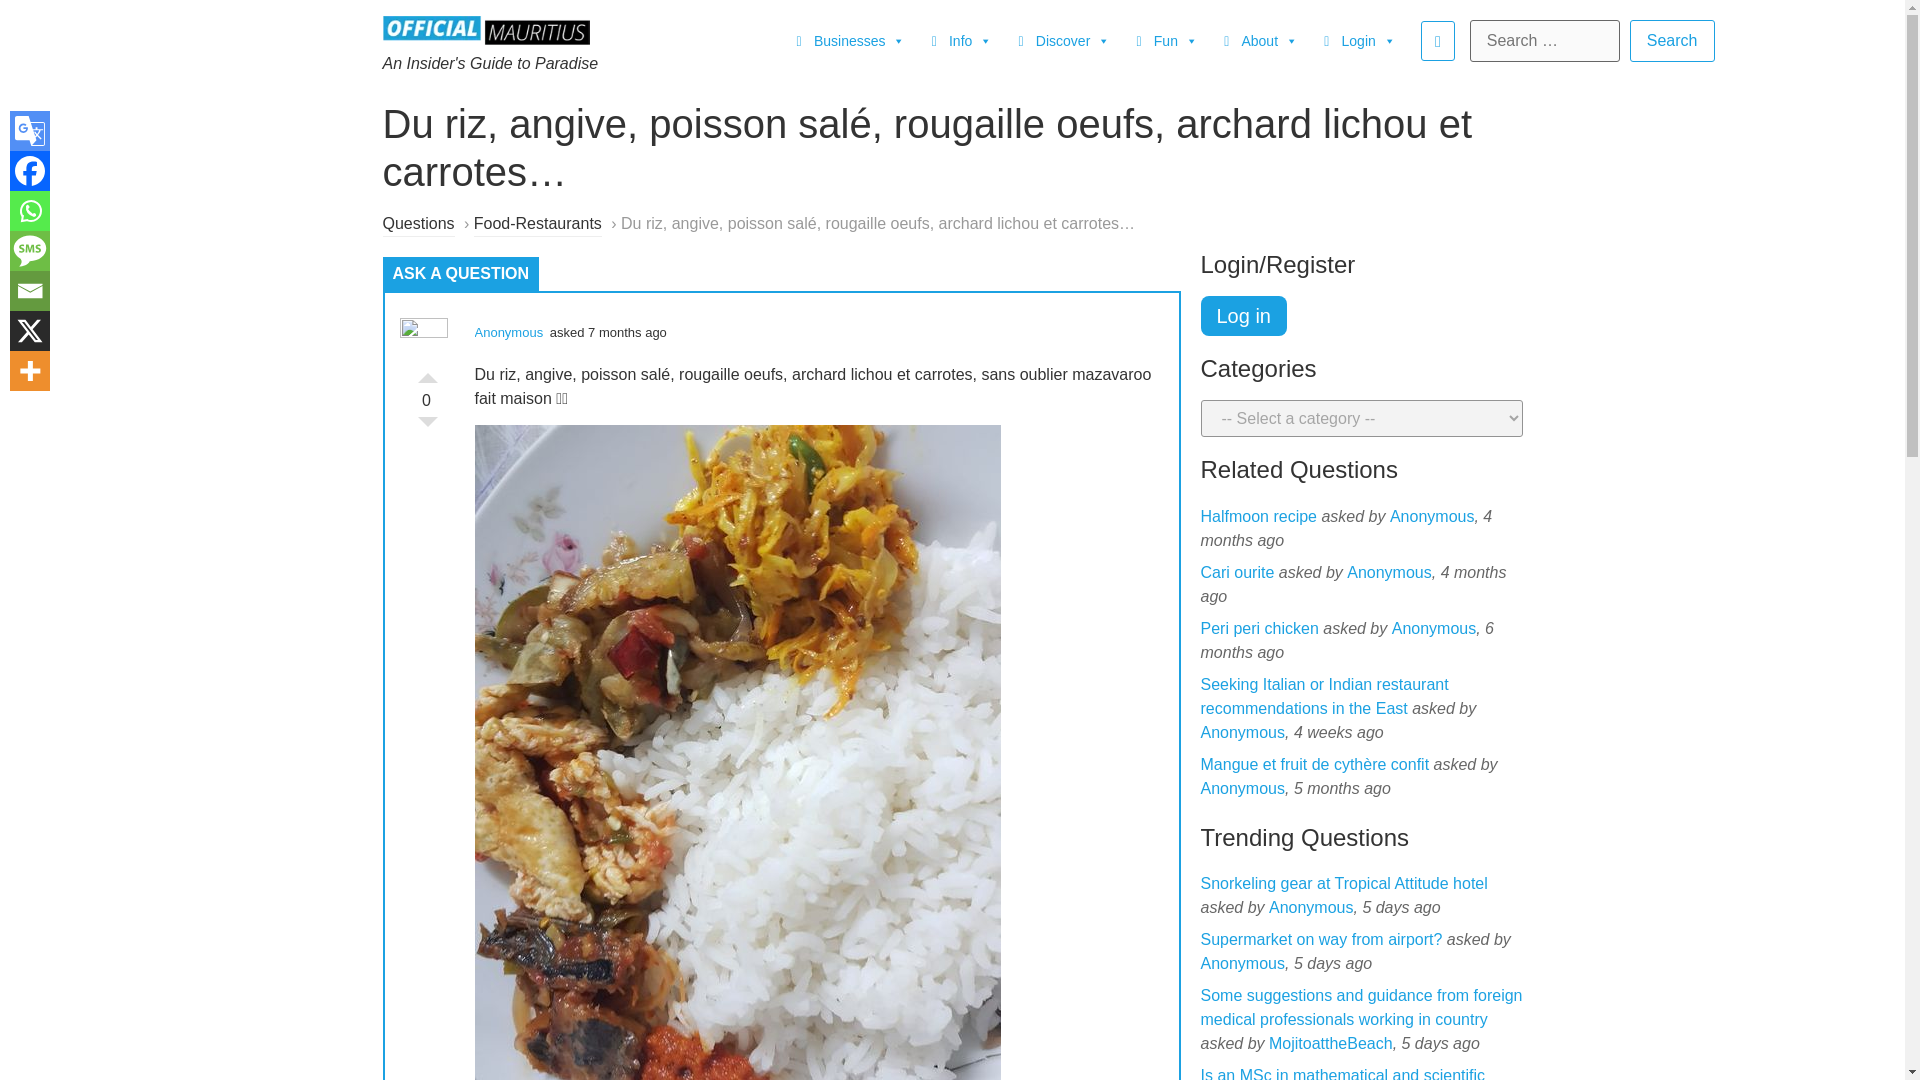  I want to click on SMS, so click(29, 251).